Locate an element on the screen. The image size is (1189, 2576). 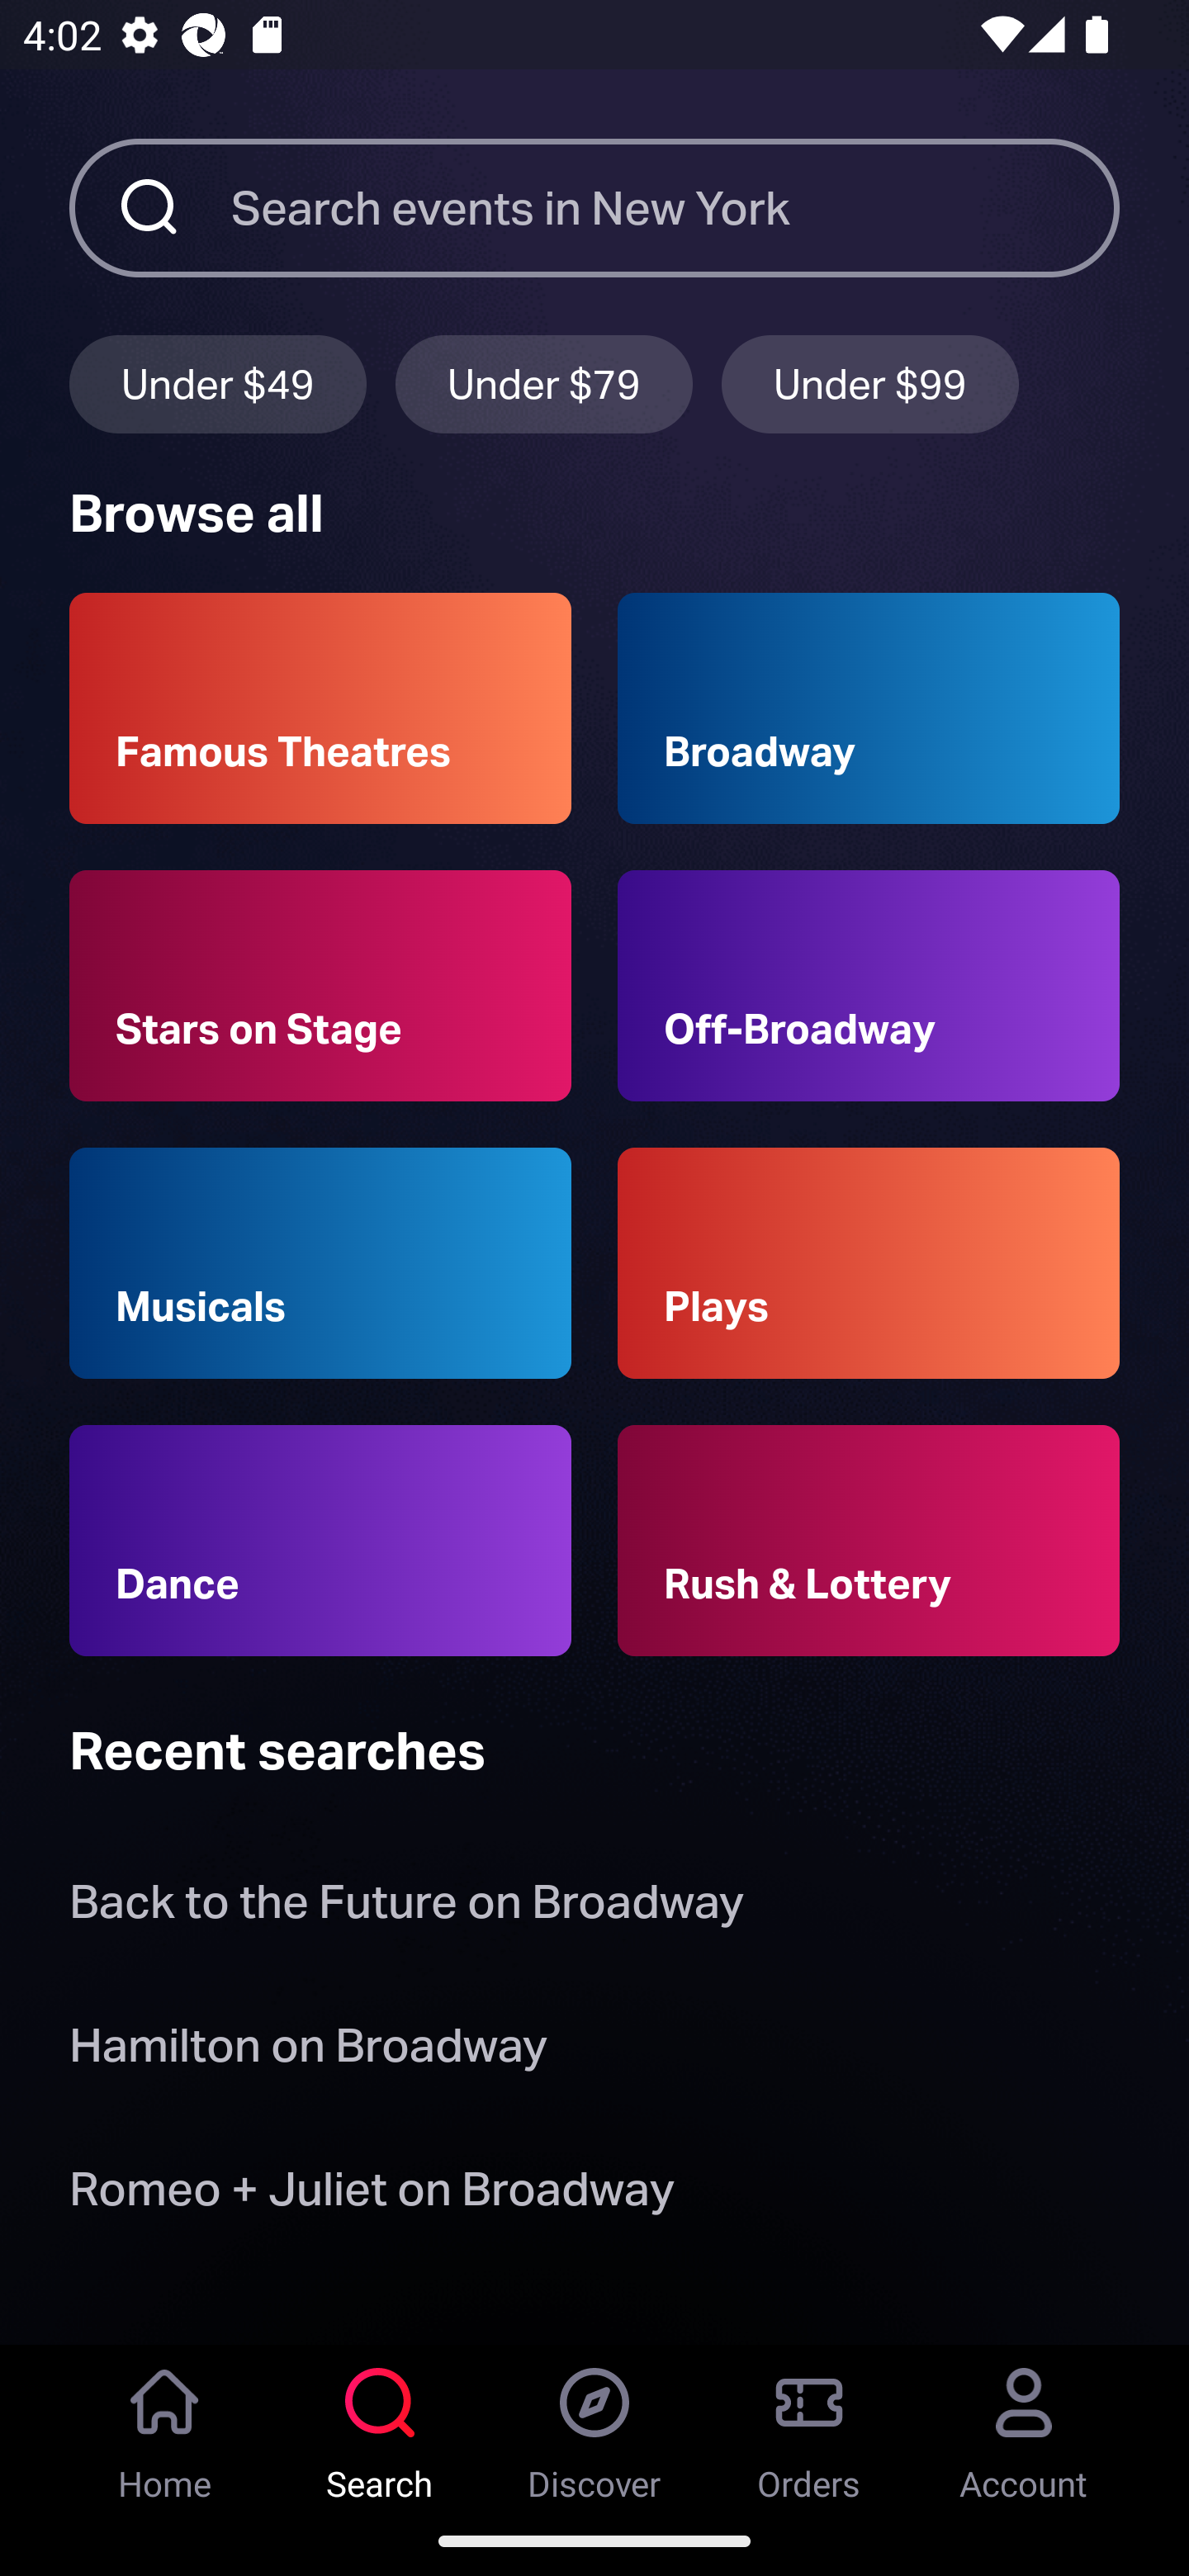
Musicals is located at coordinates (320, 1263).